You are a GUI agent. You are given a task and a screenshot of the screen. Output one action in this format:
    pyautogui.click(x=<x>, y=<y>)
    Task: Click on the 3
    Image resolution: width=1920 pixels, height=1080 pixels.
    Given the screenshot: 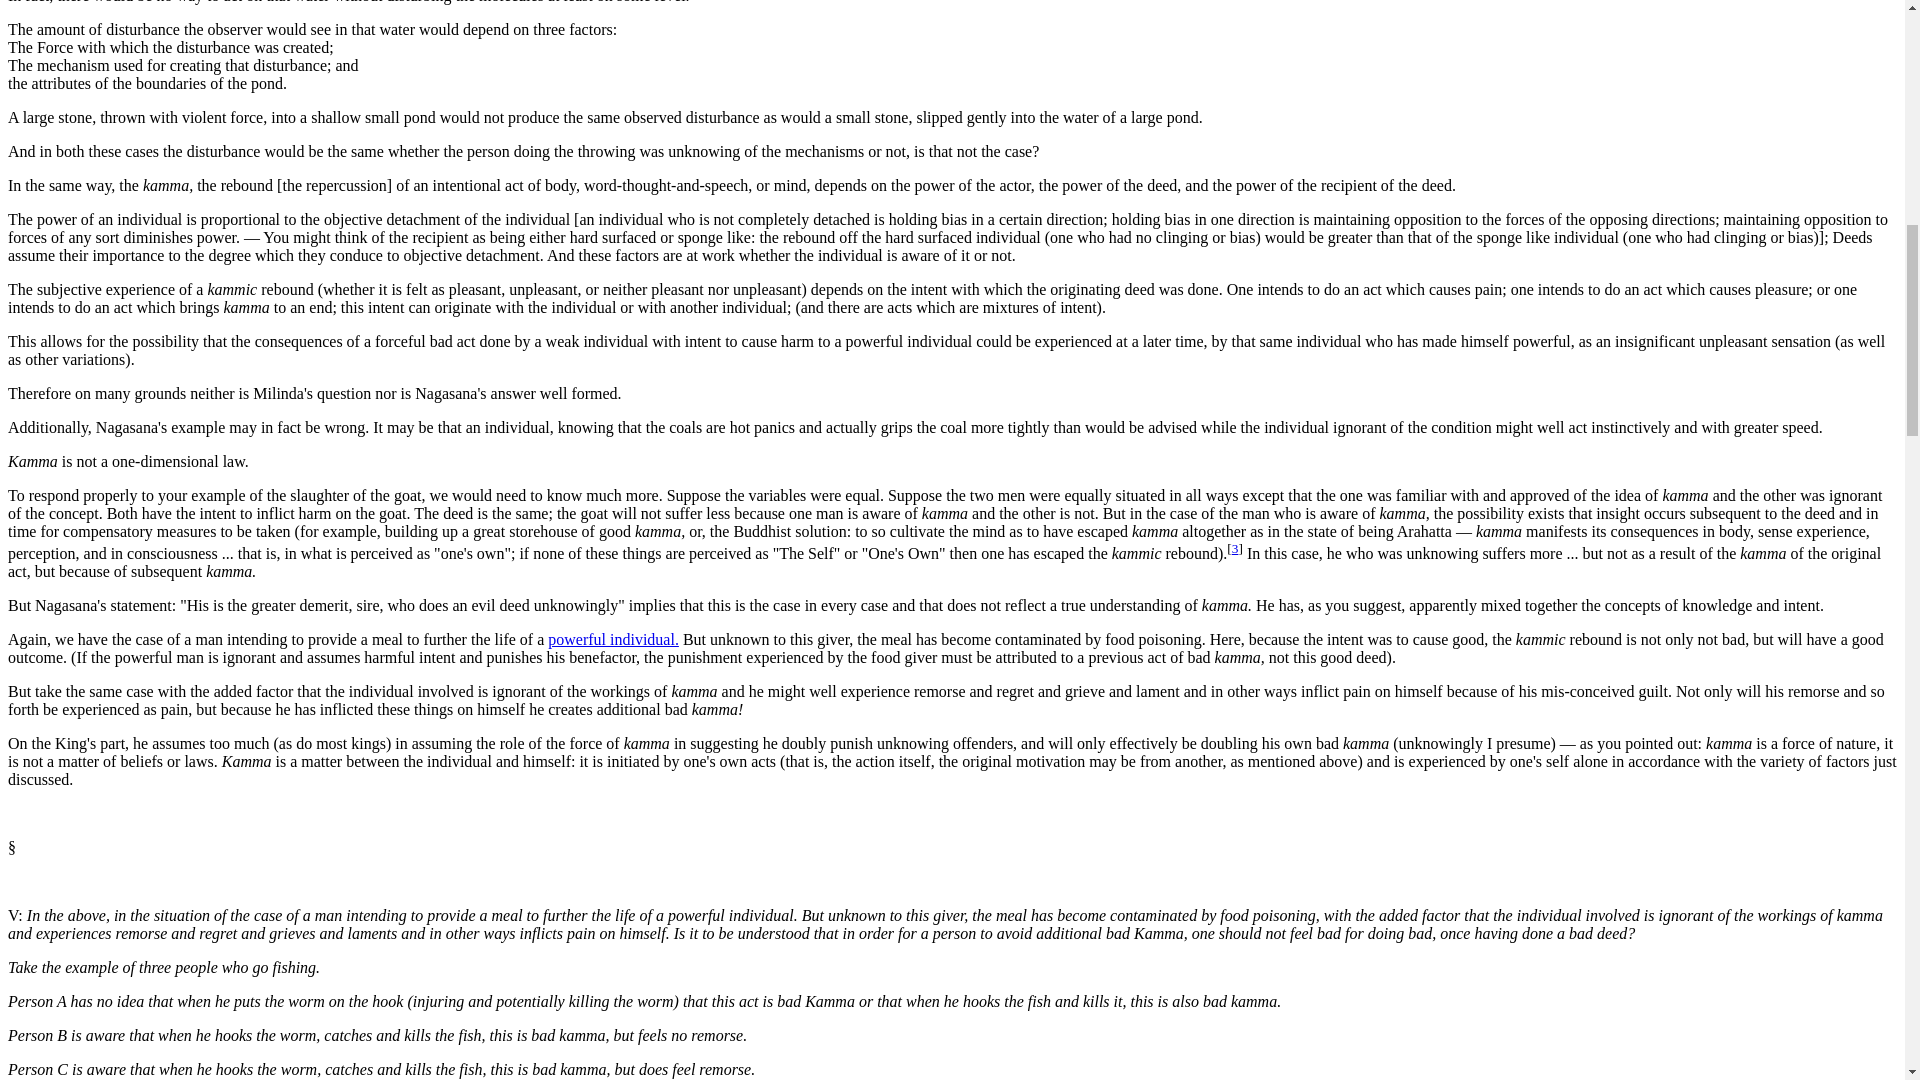 What is the action you would take?
    pyautogui.click(x=1235, y=548)
    